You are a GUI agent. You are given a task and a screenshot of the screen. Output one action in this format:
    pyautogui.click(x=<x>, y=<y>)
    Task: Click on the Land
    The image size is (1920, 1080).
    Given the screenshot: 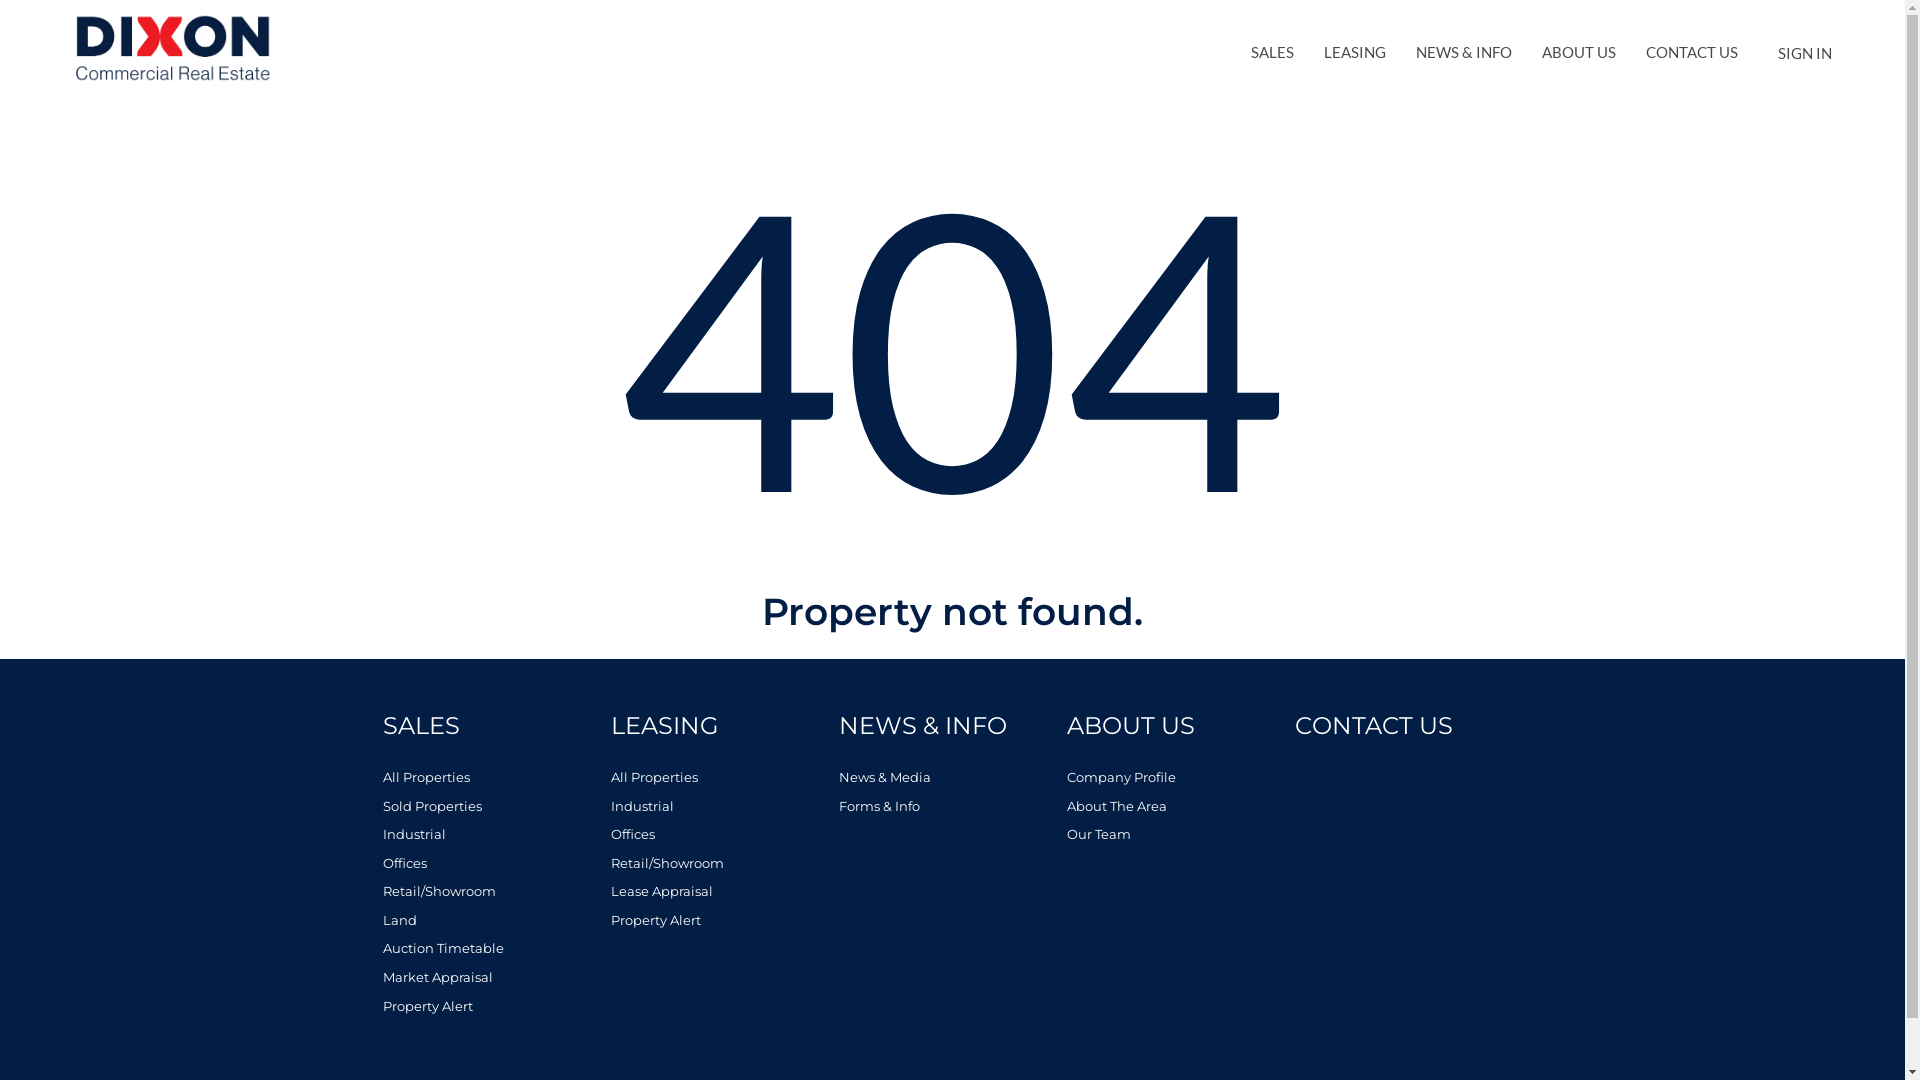 What is the action you would take?
    pyautogui.click(x=496, y=920)
    